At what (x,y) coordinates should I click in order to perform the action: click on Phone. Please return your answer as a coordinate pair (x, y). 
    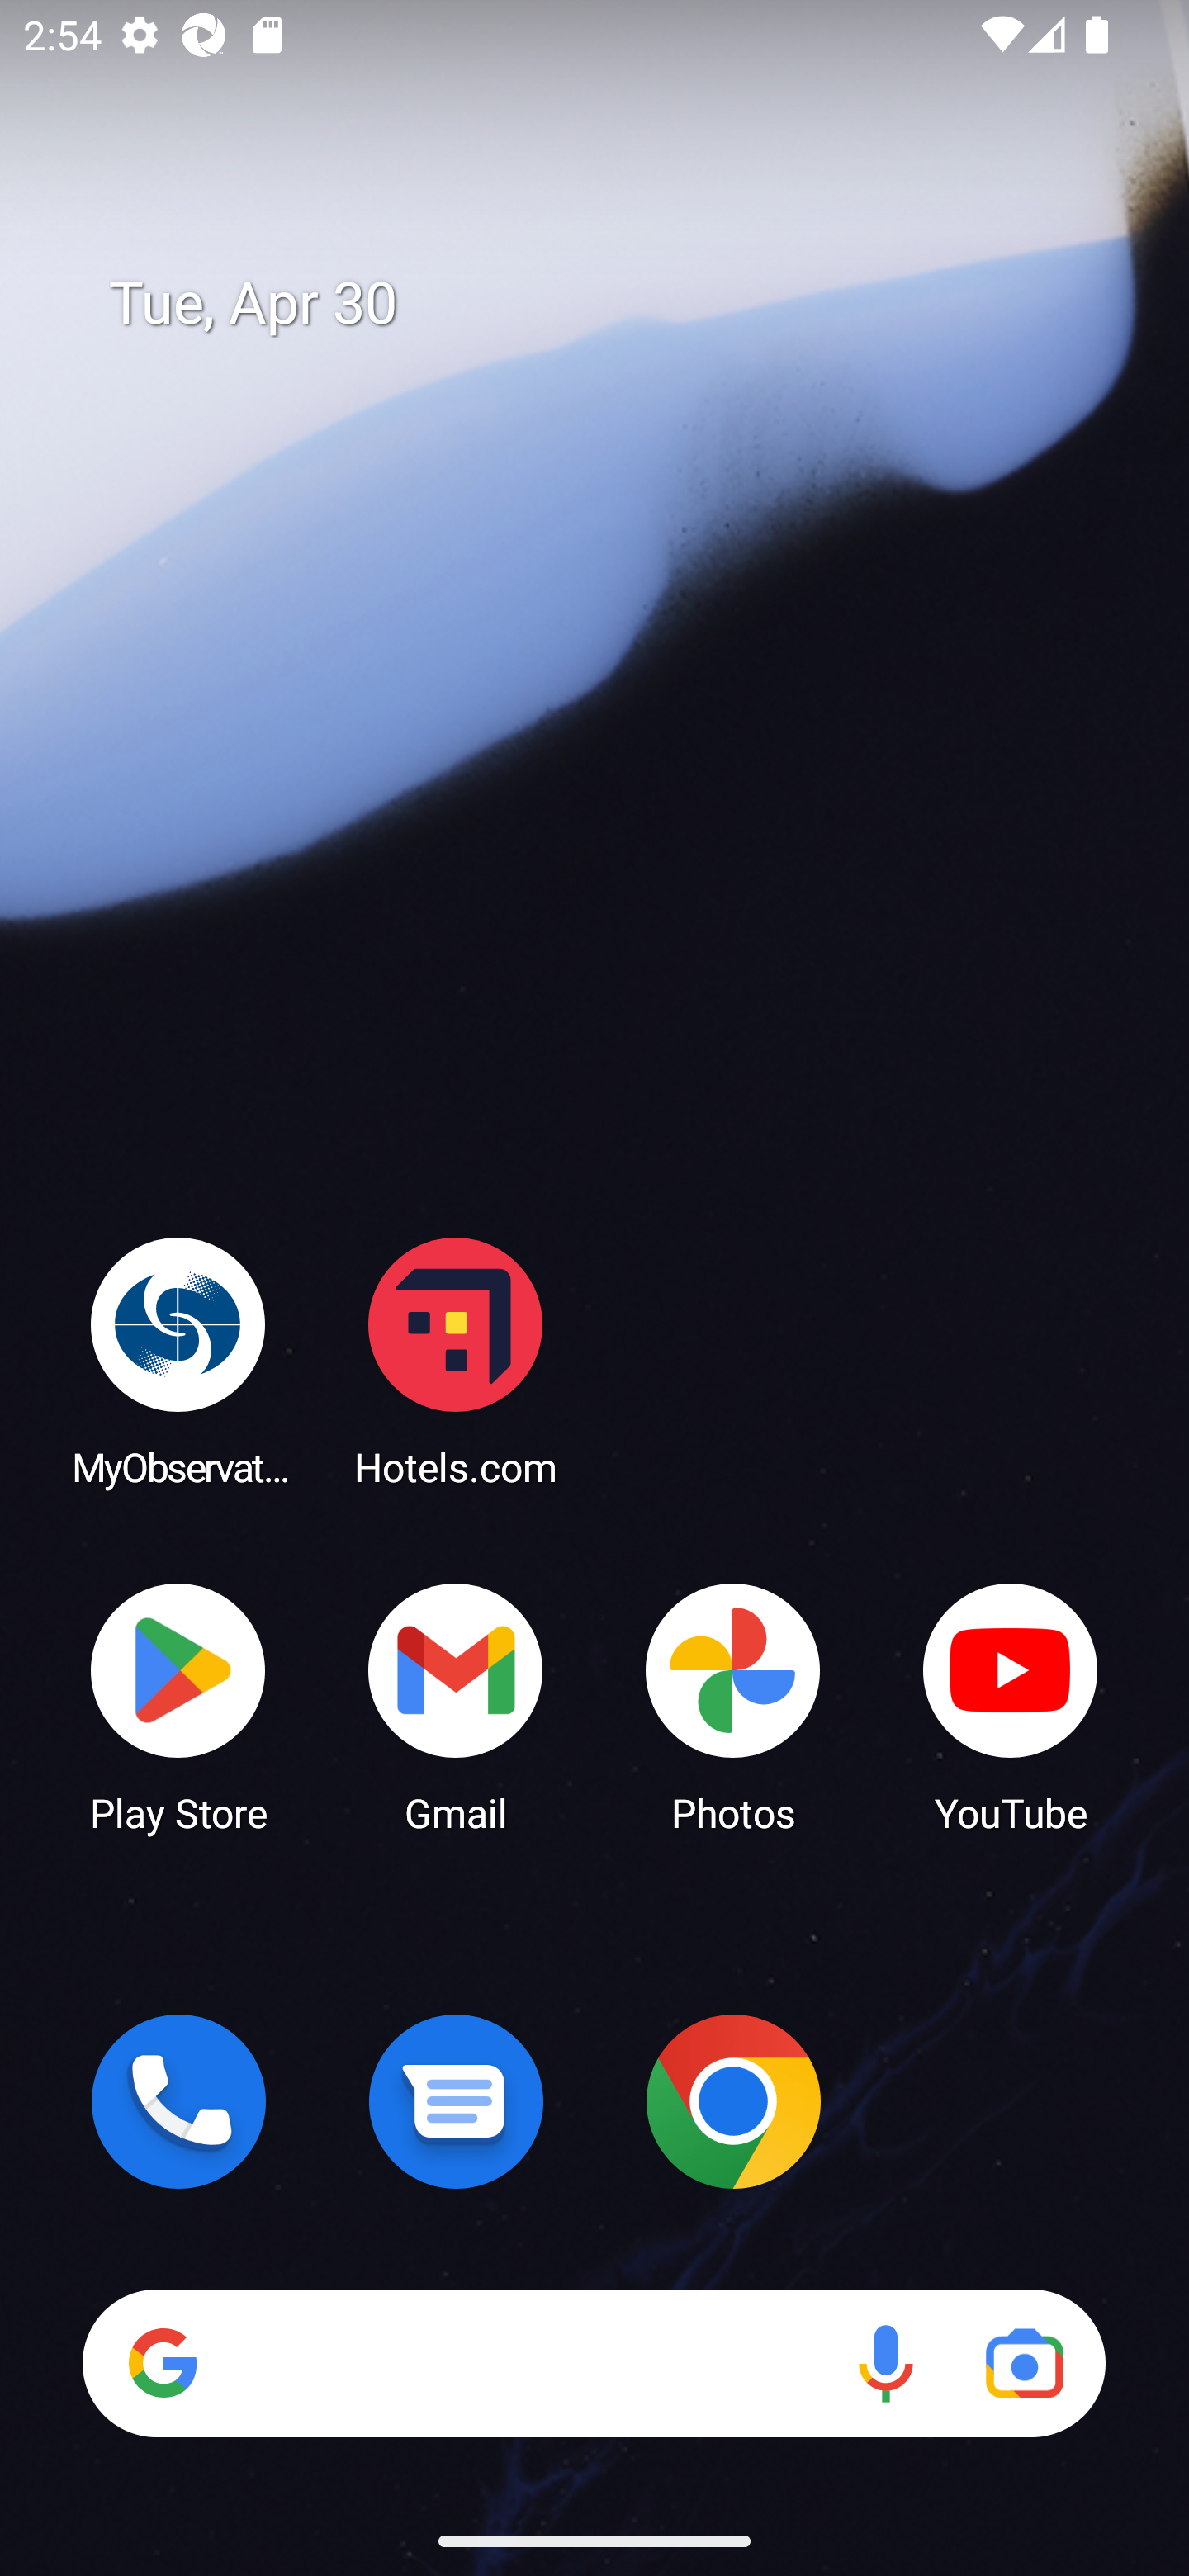
    Looking at the image, I should click on (178, 2101).